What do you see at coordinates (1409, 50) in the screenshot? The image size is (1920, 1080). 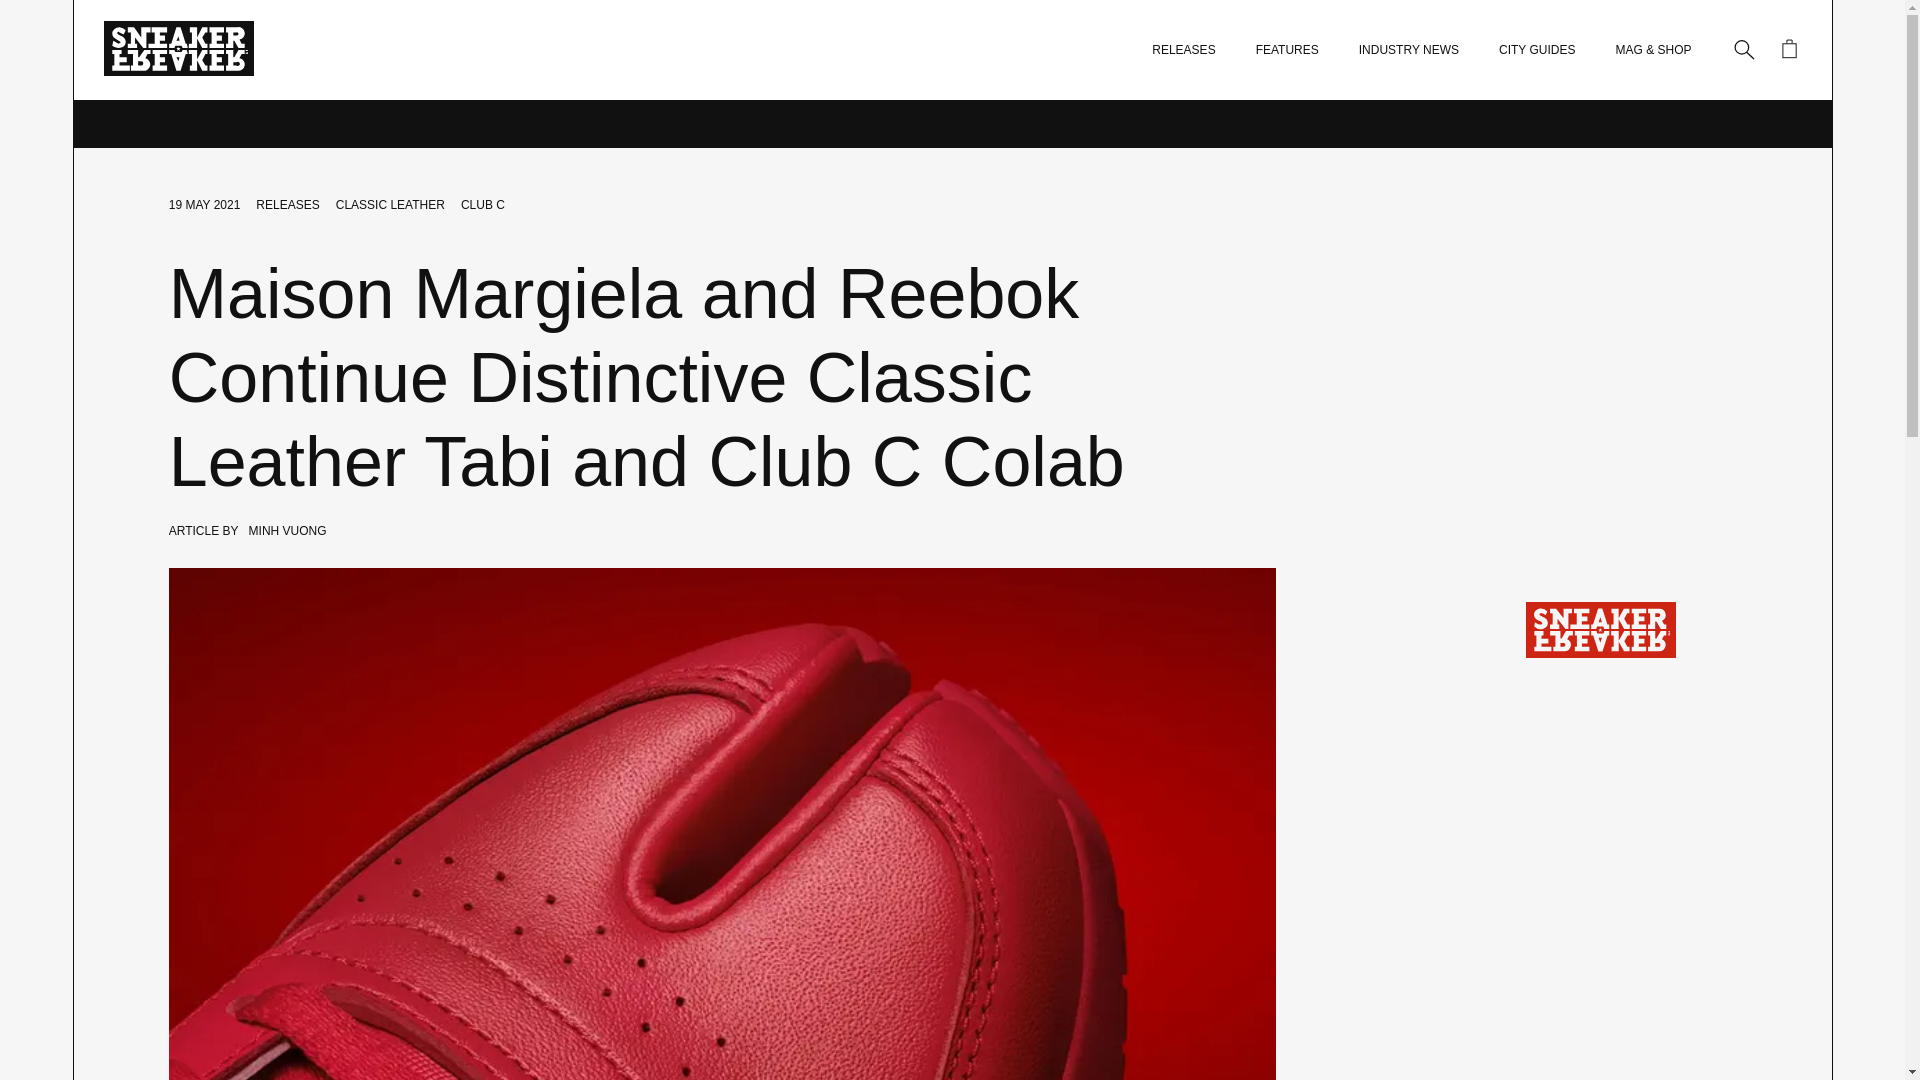 I see `INDUSTRY NEWS` at bounding box center [1409, 50].